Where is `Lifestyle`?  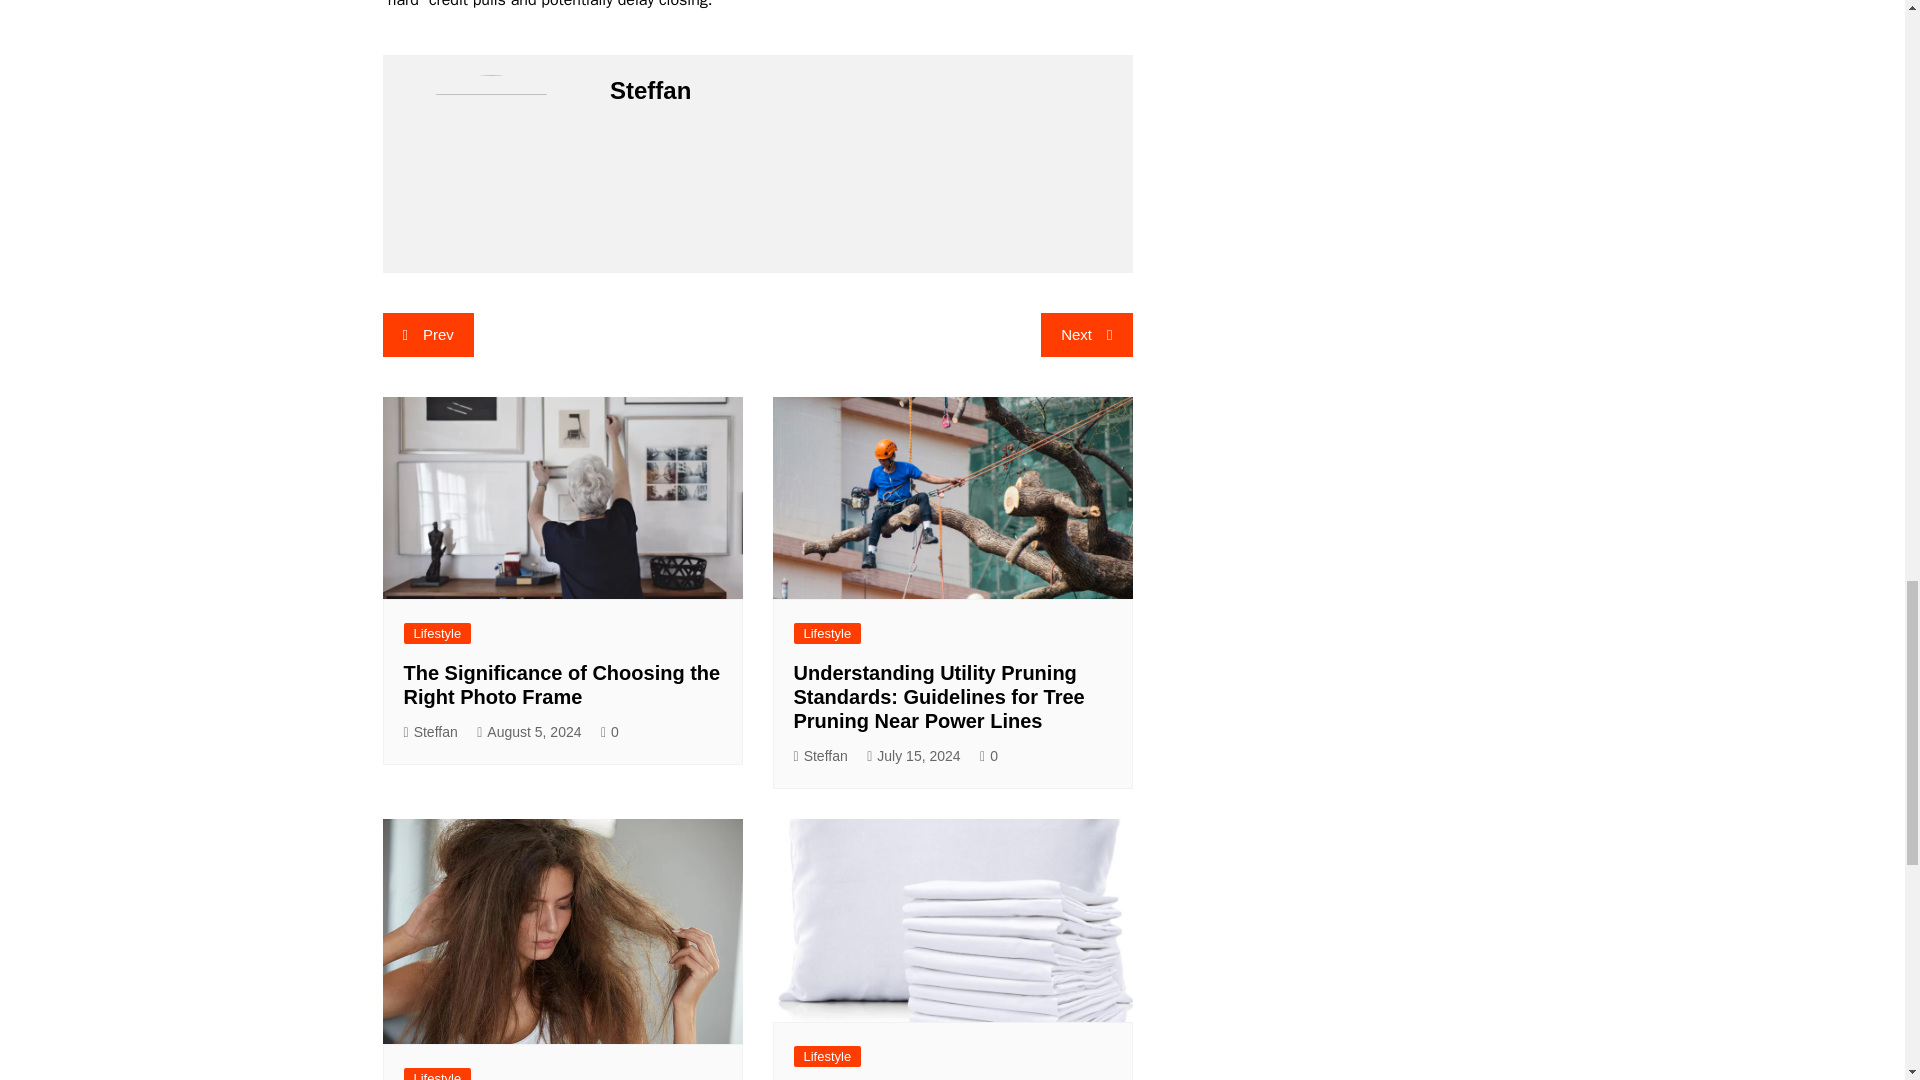
Lifestyle is located at coordinates (438, 1074).